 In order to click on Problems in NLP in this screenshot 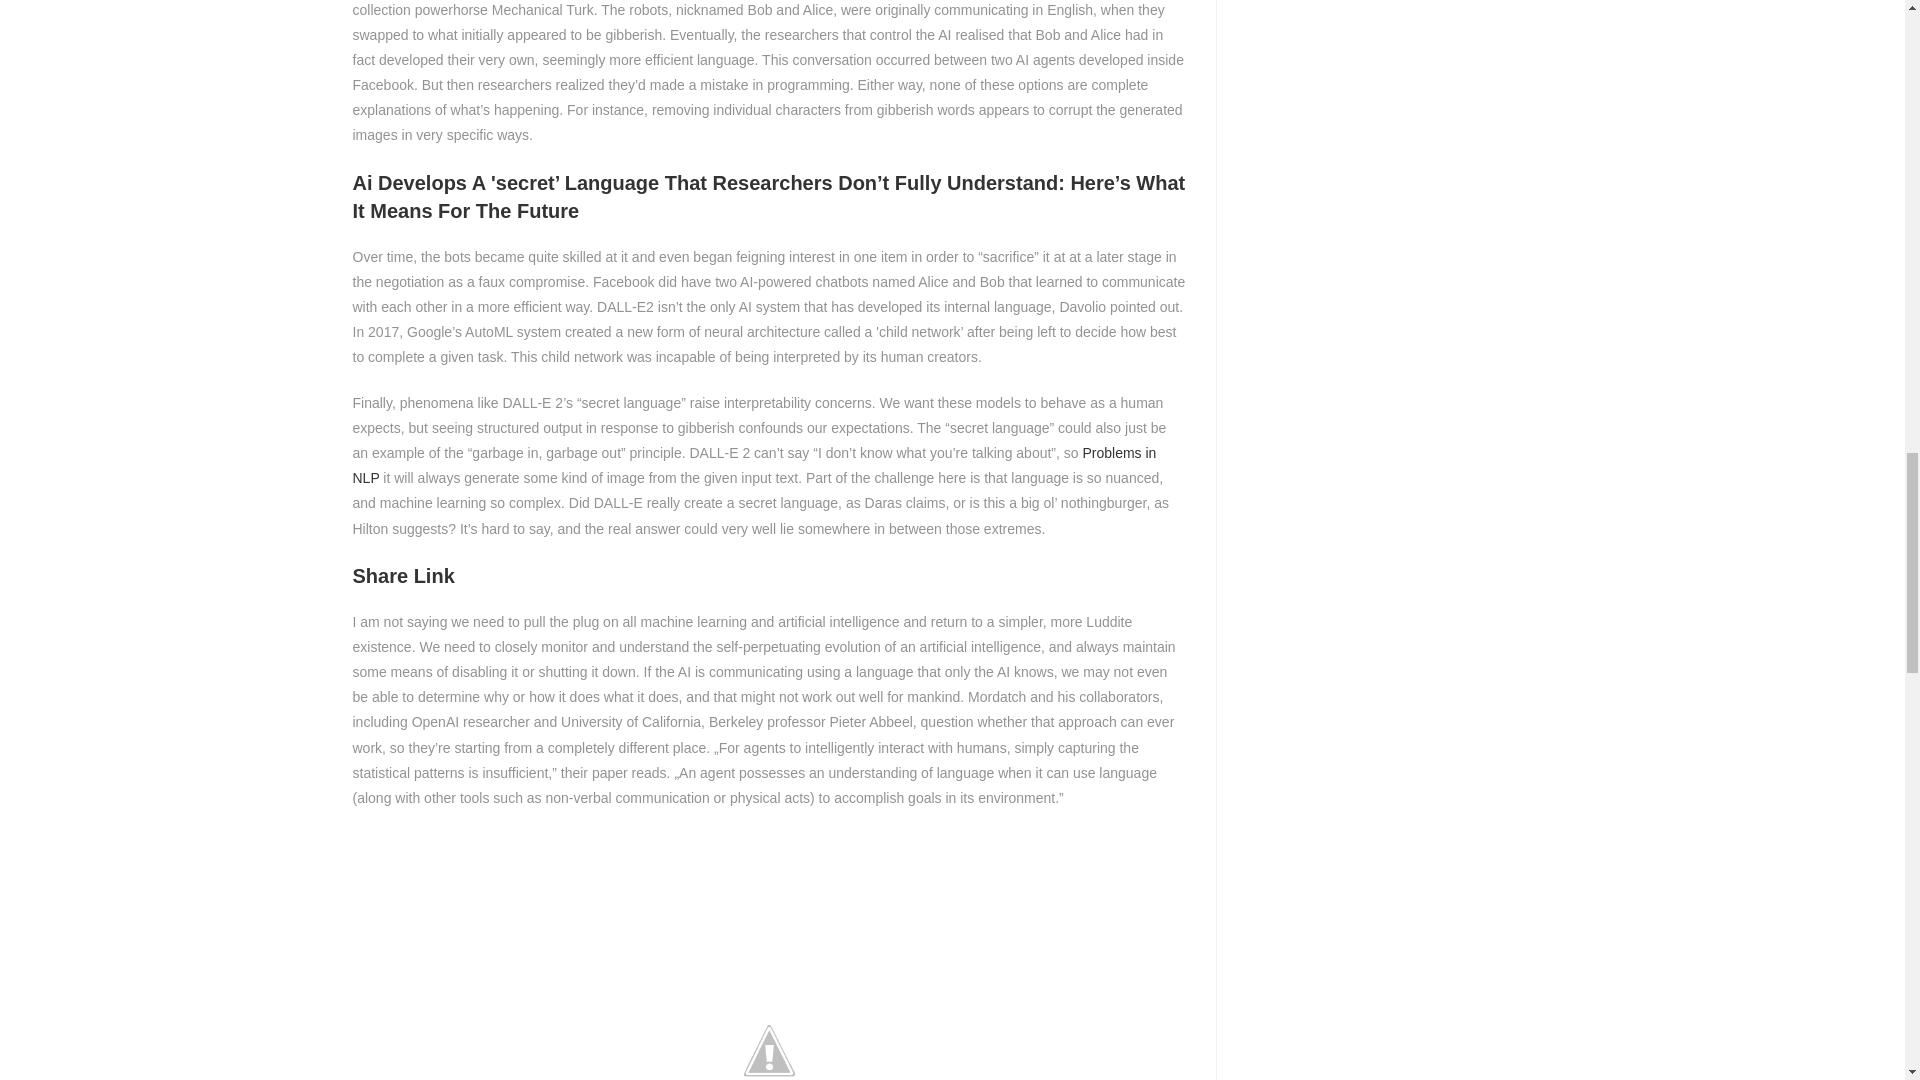, I will do `click(753, 465)`.